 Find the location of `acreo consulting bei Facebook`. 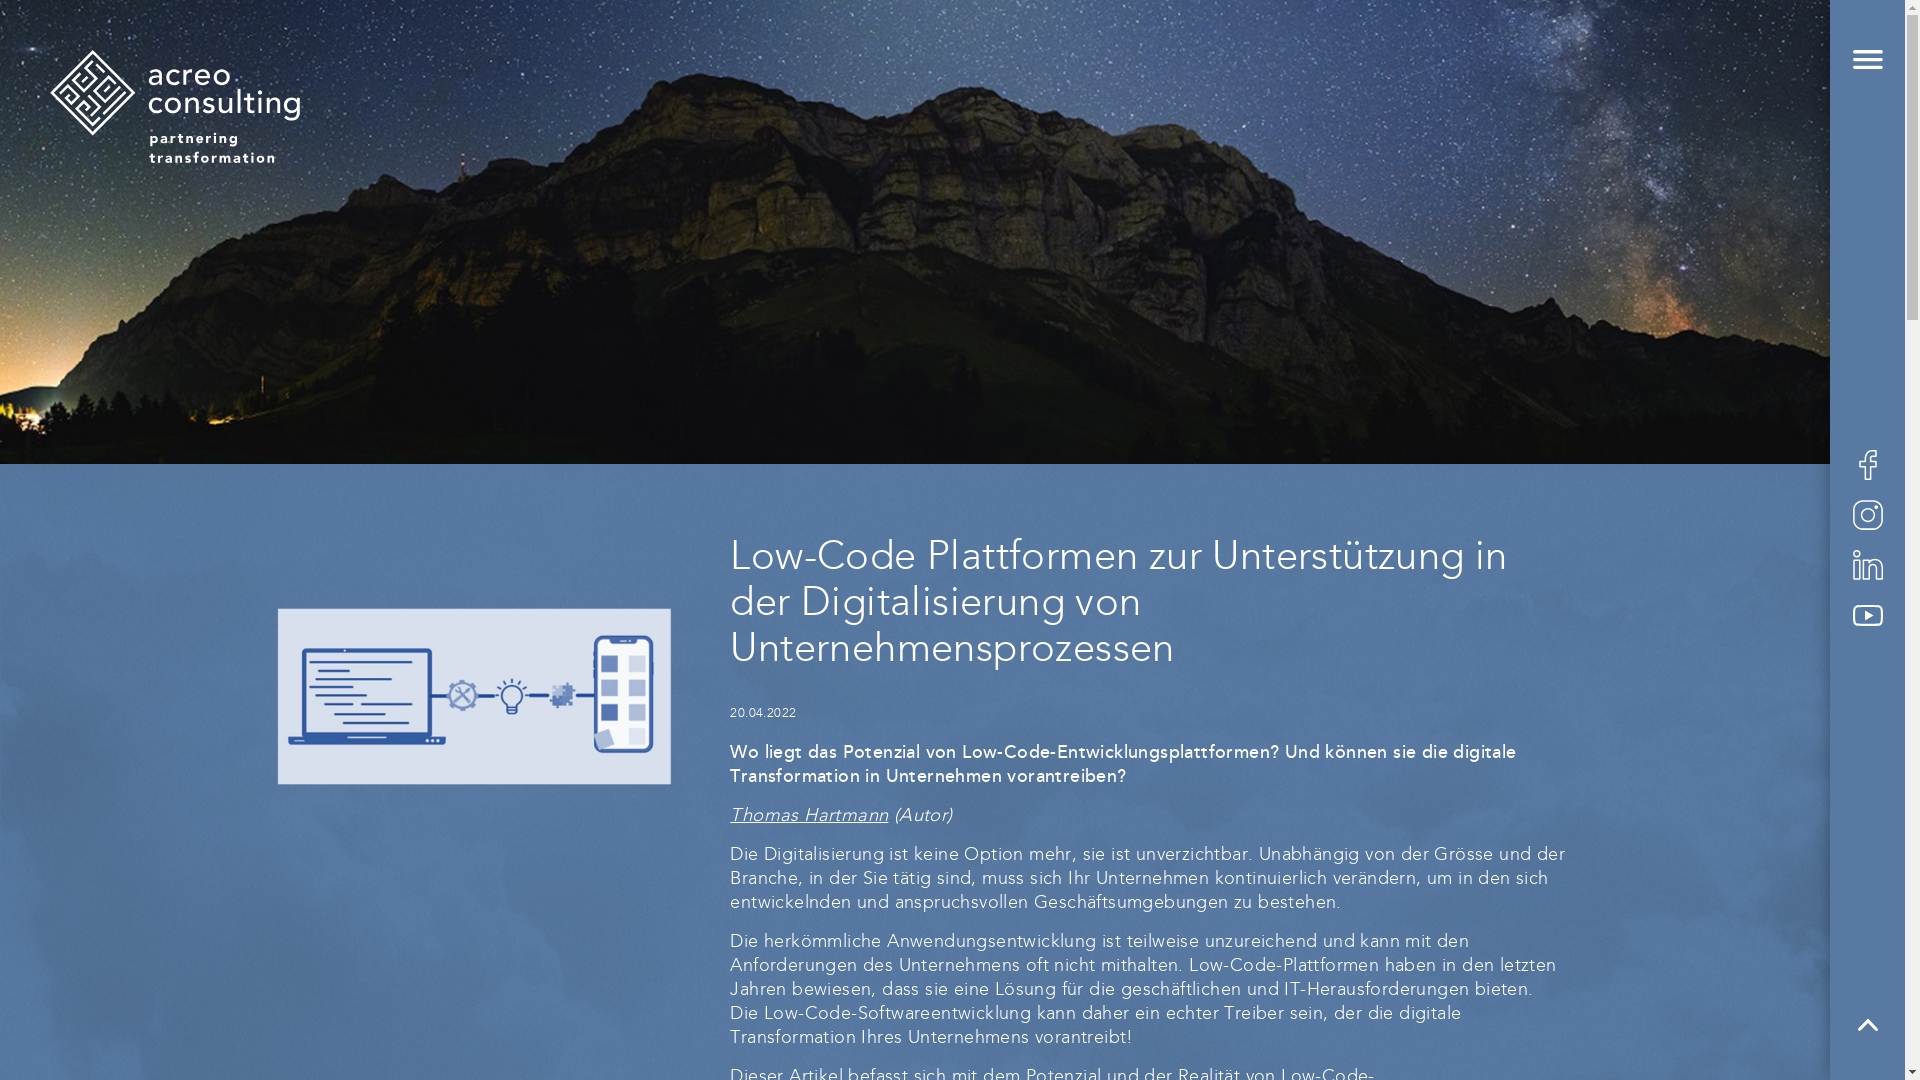

acreo consulting bei Facebook is located at coordinates (1867, 465).